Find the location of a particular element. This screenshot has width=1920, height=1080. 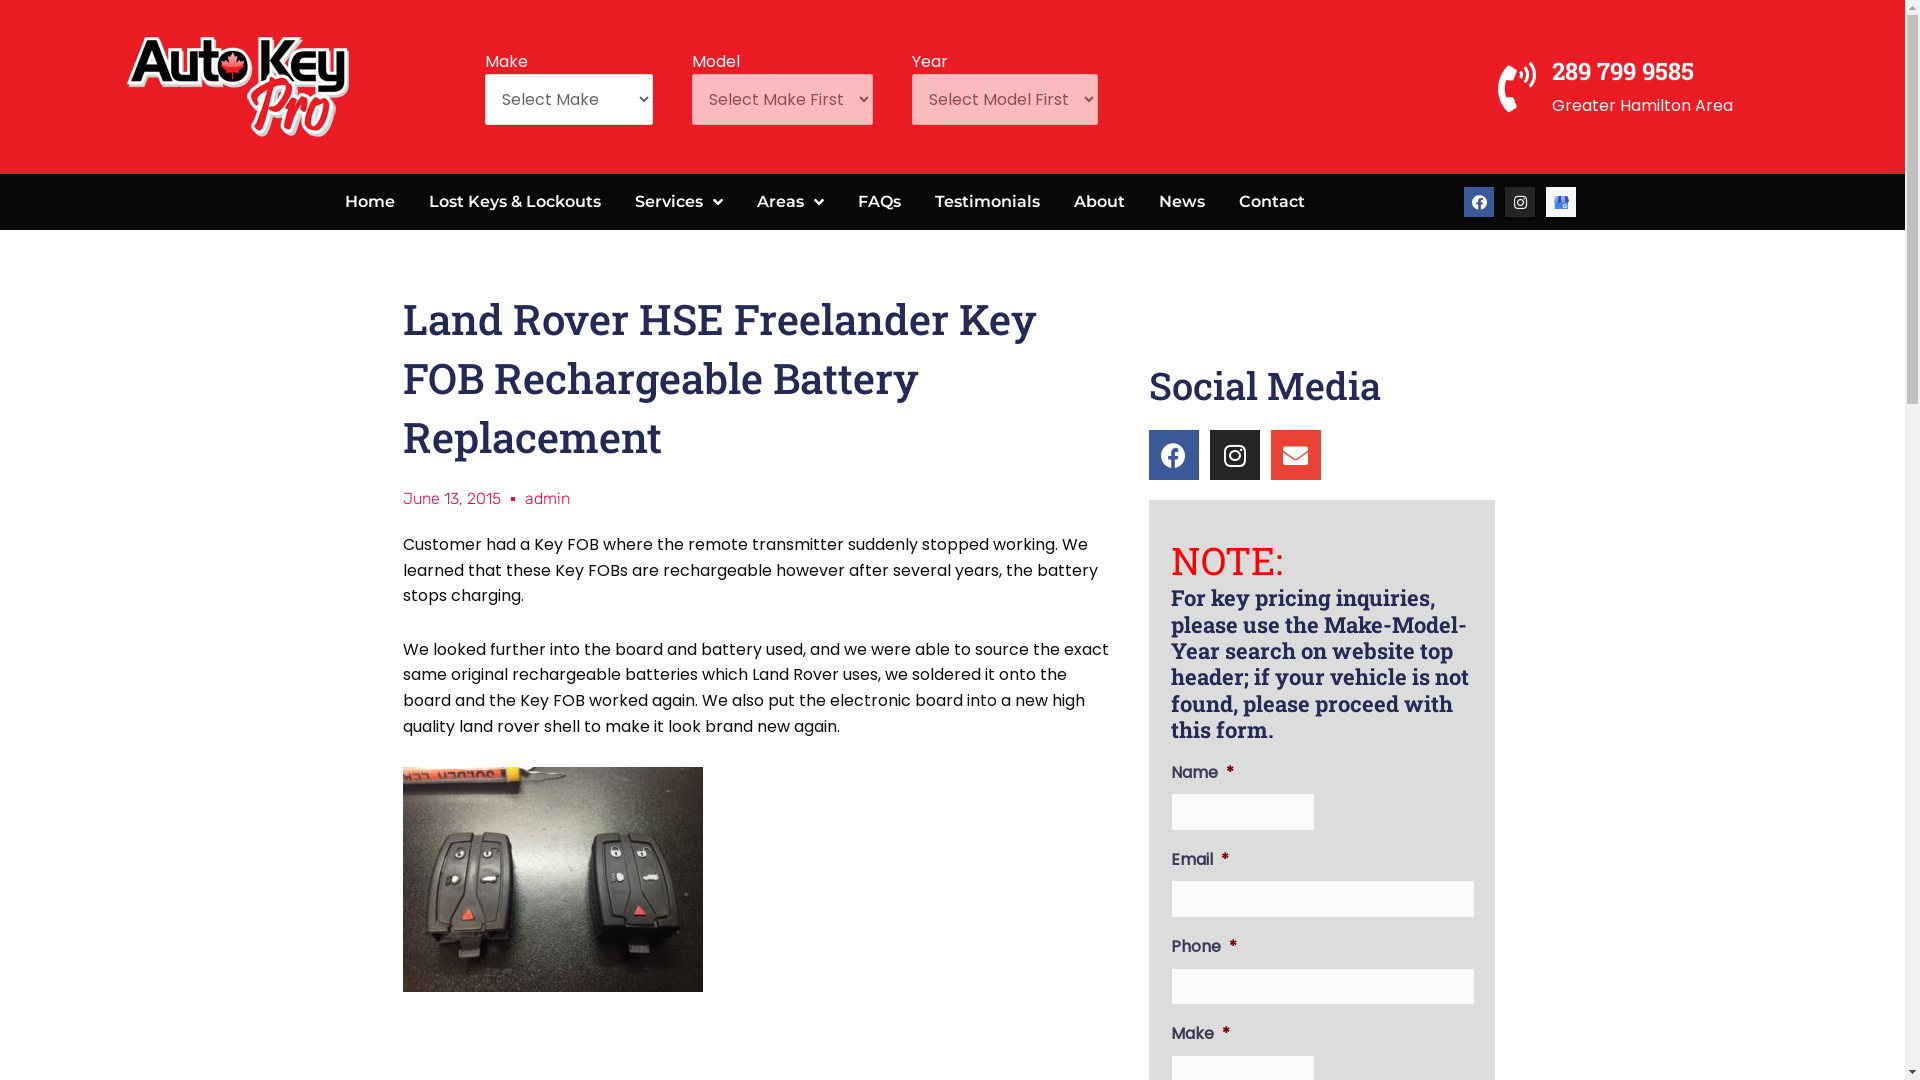

Services is located at coordinates (679, 202).